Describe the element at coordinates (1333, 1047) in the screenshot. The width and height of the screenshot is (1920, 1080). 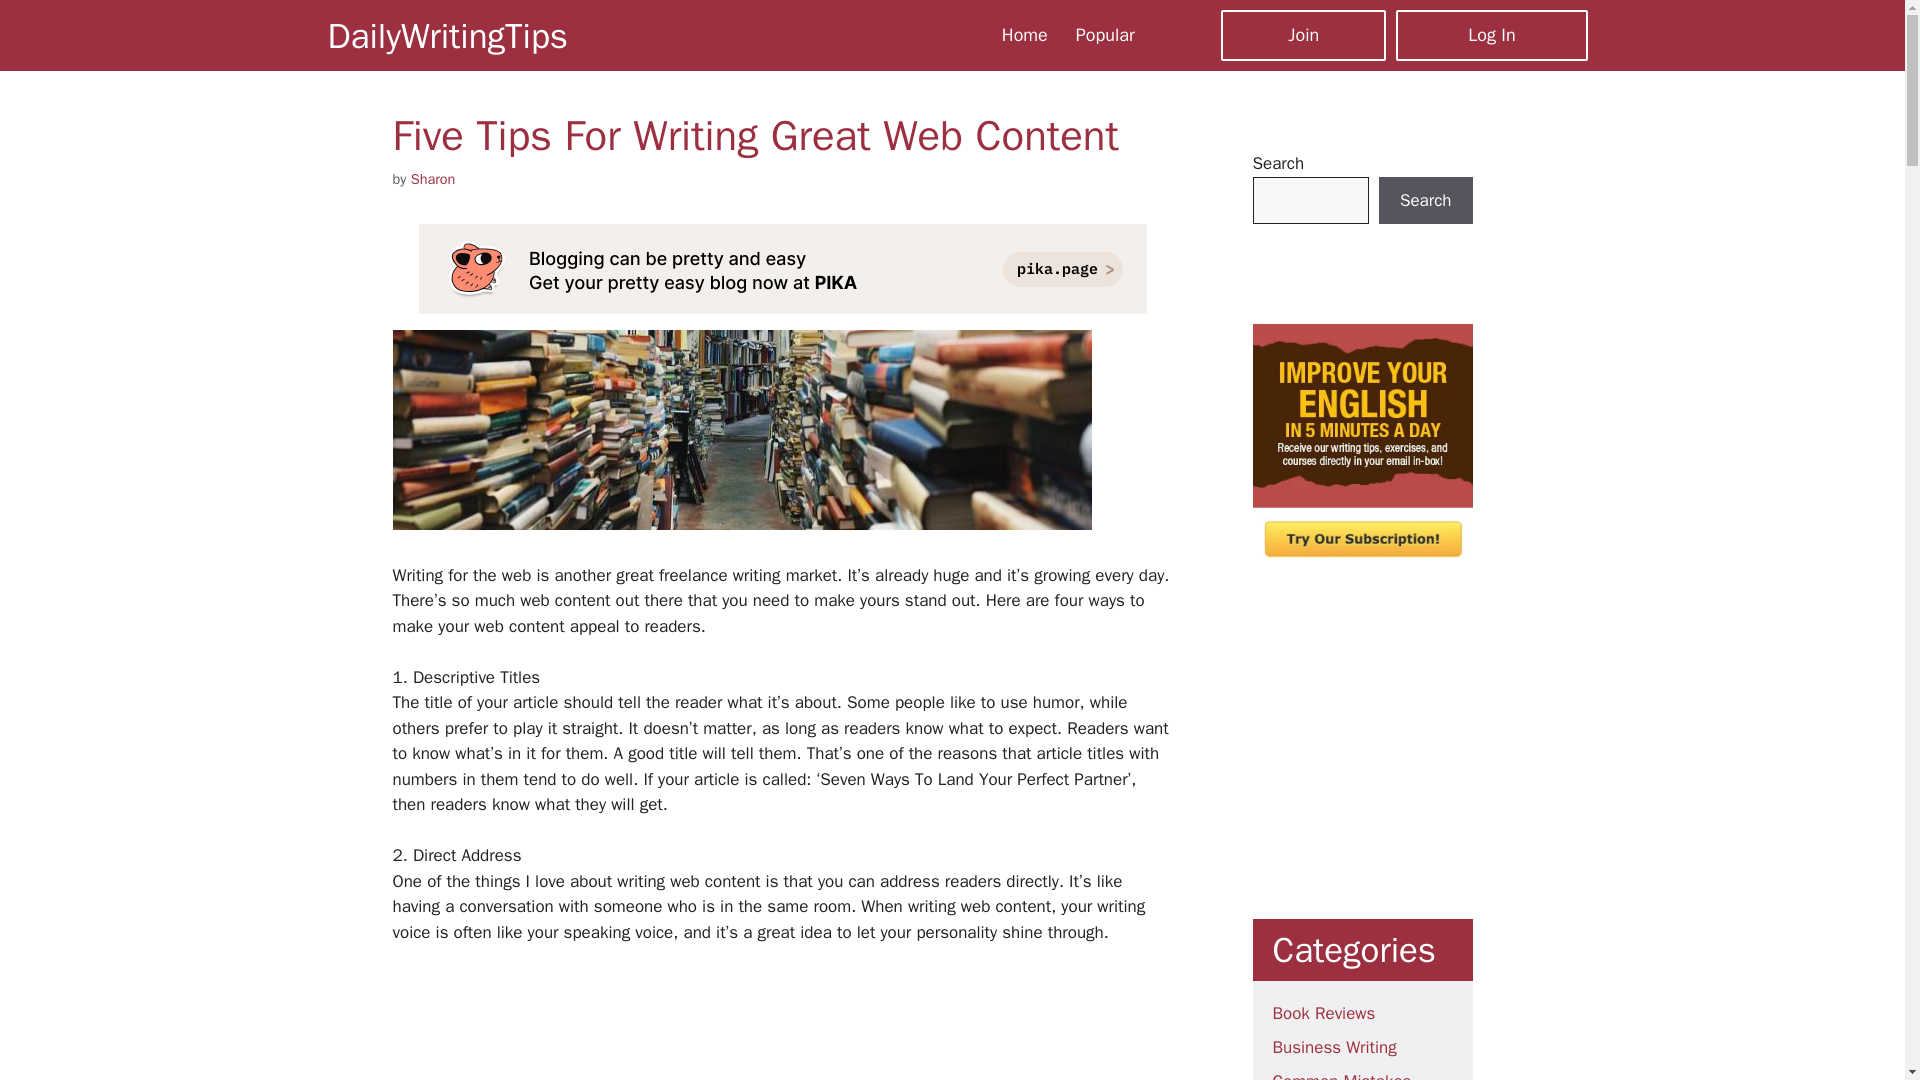
I see `Business Writing` at that location.